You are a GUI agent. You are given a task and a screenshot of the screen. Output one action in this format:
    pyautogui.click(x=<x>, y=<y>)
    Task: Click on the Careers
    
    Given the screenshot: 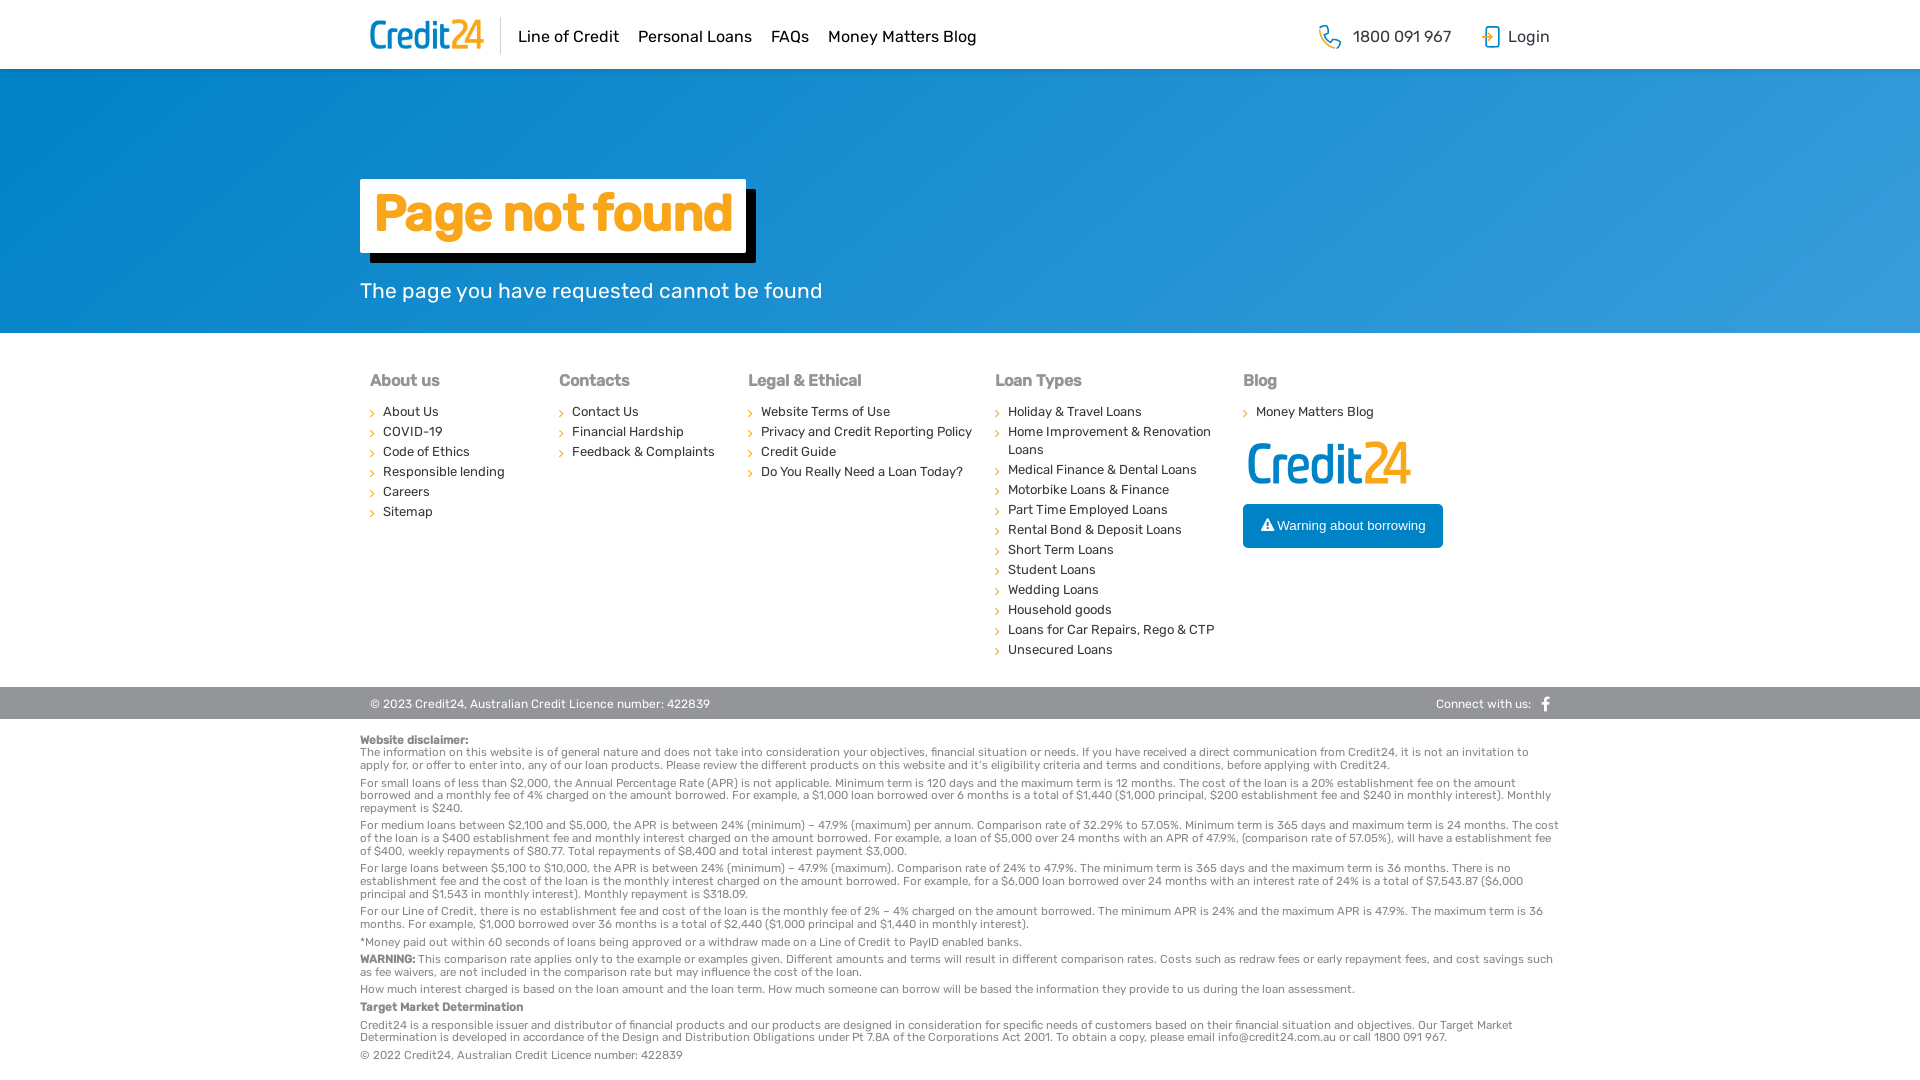 What is the action you would take?
    pyautogui.click(x=452, y=492)
    